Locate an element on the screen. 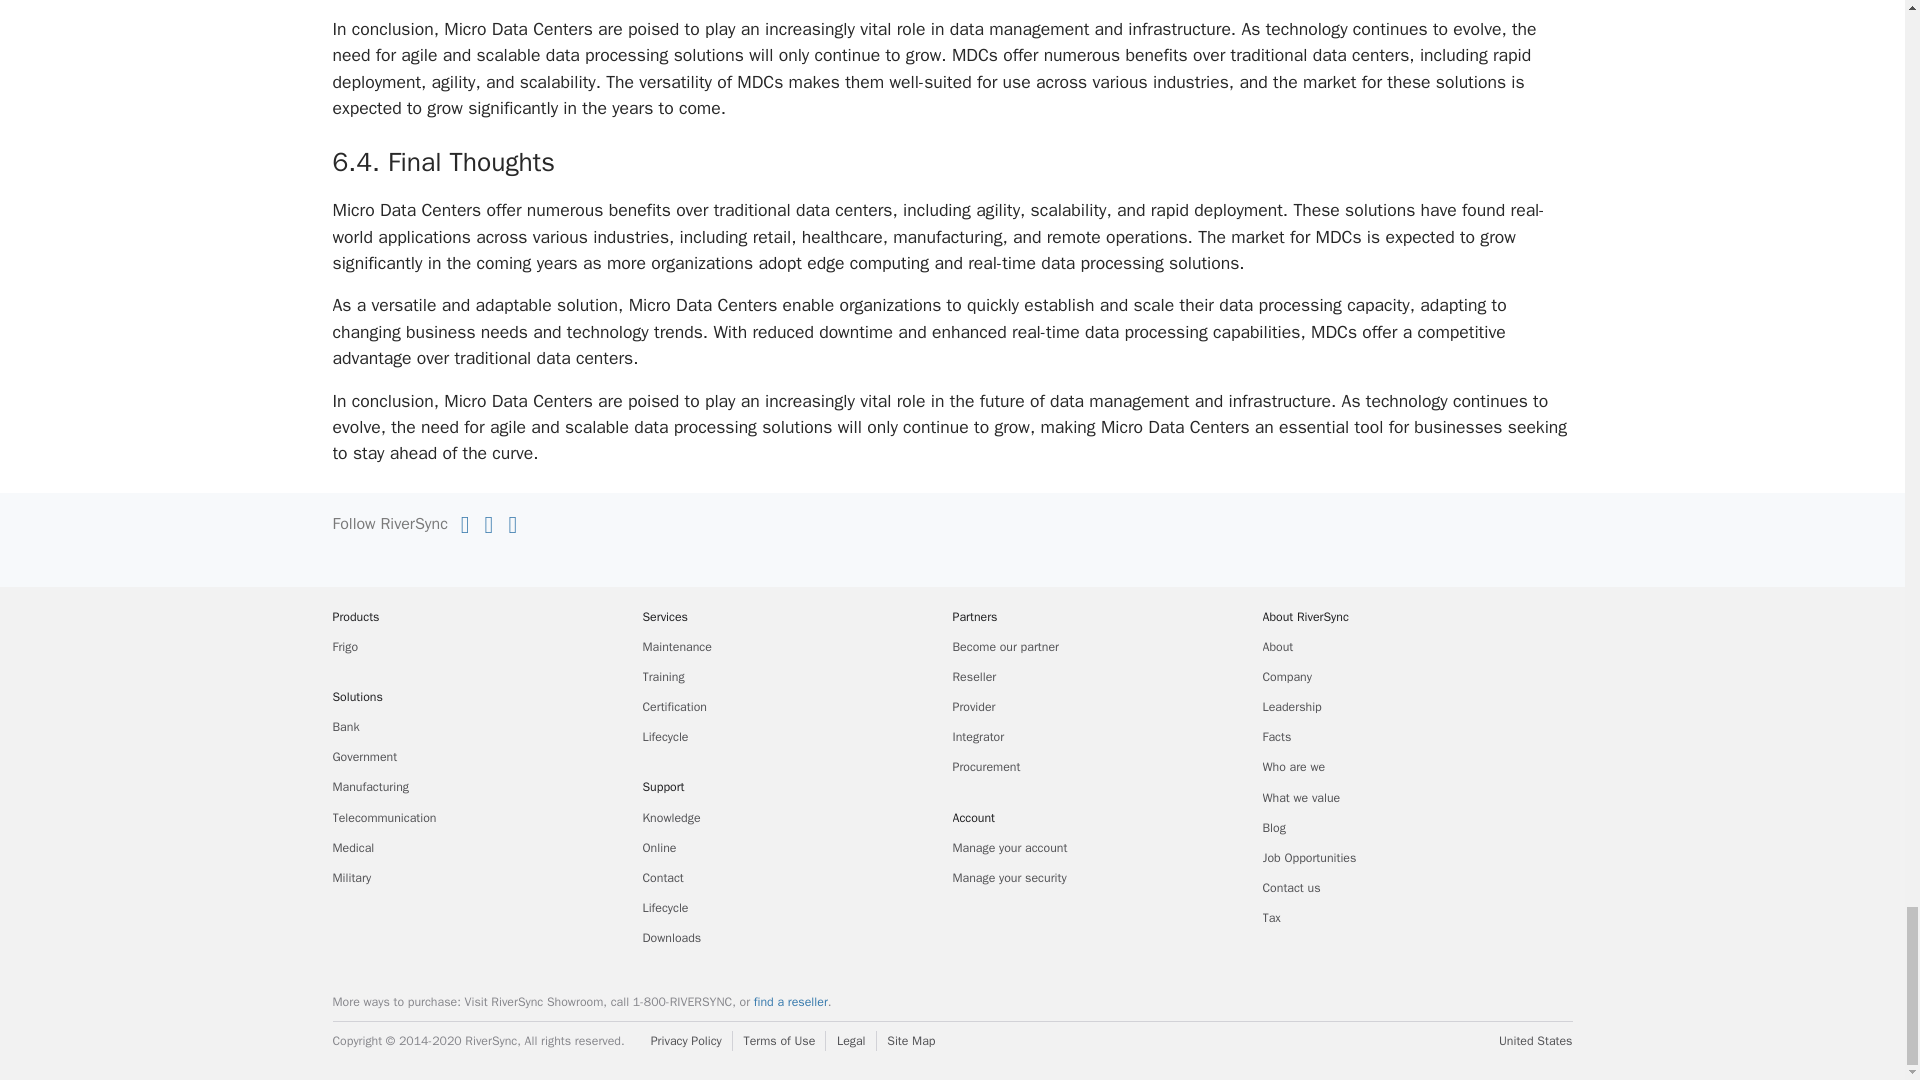  Procurement is located at coordinates (986, 767).